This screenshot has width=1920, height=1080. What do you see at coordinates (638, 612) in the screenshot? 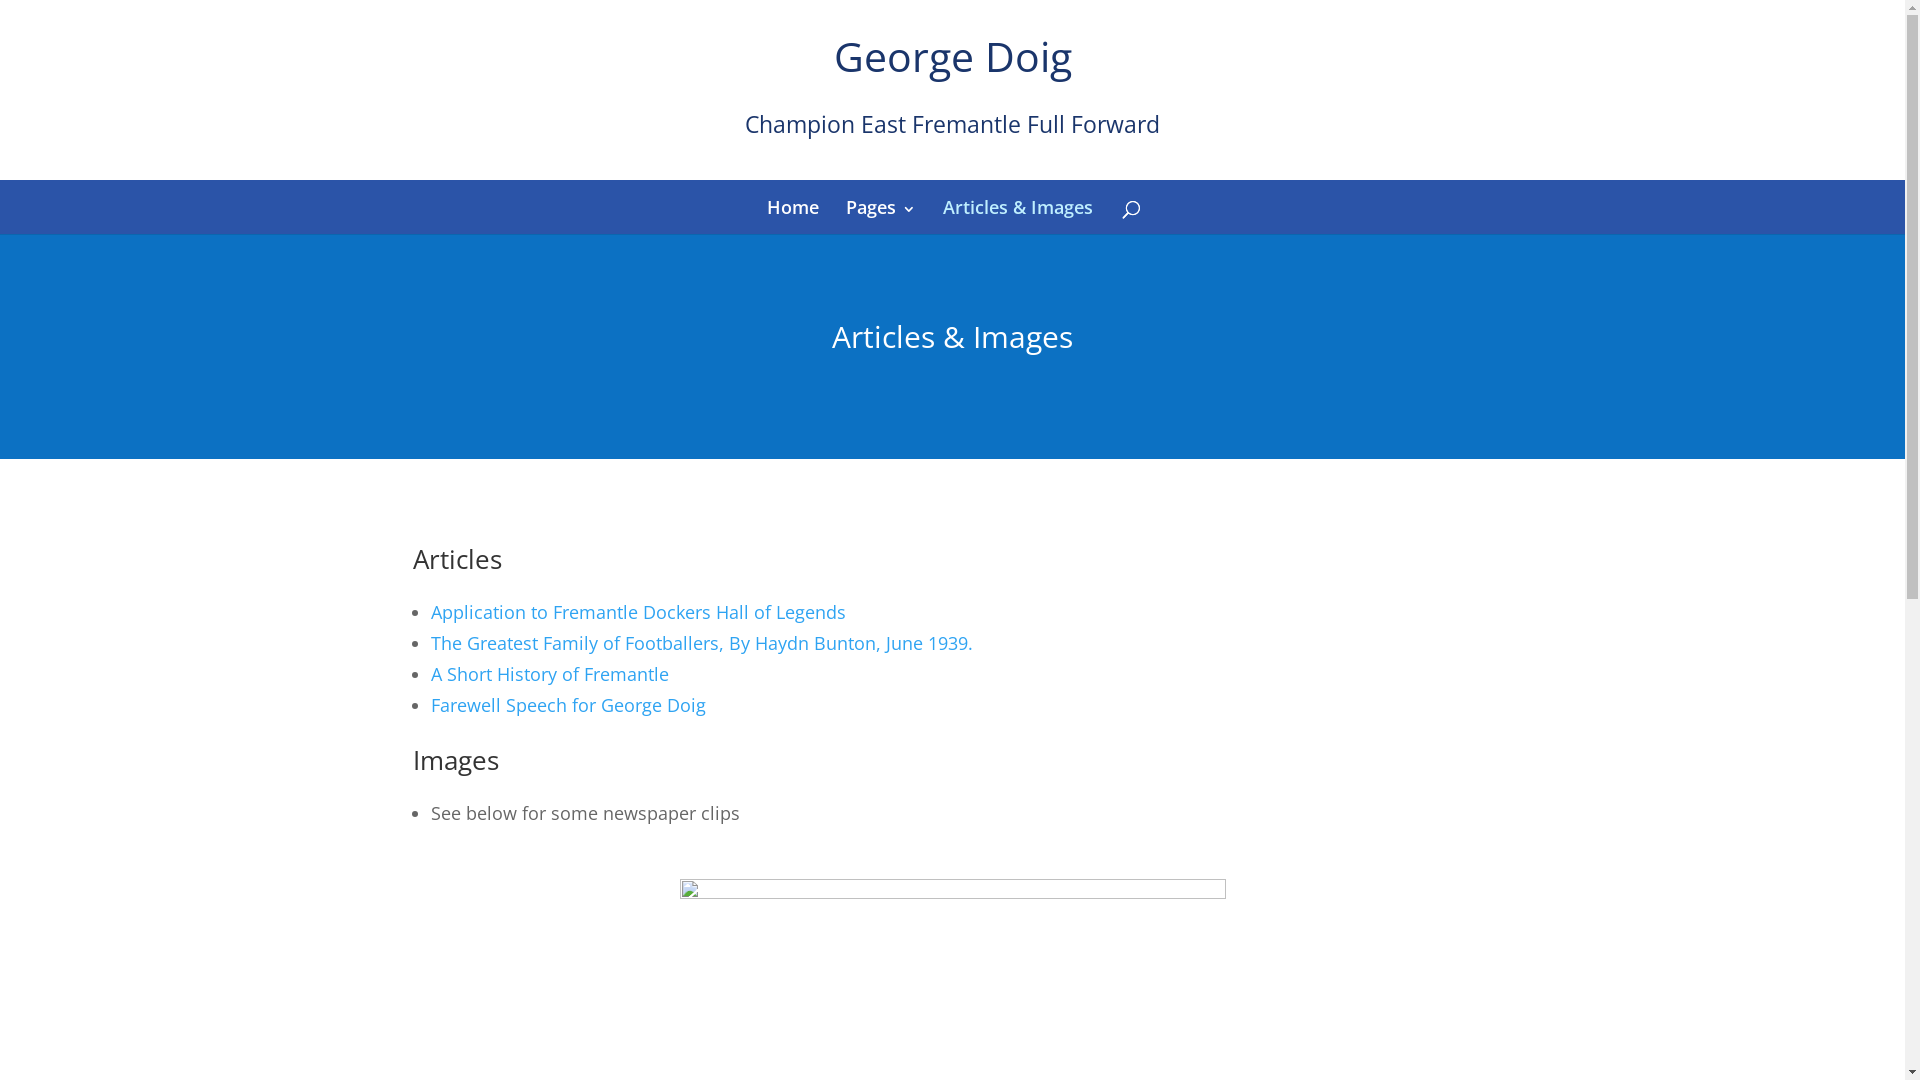
I see `Application to Fremantle Dockers Hall of Legends` at bounding box center [638, 612].